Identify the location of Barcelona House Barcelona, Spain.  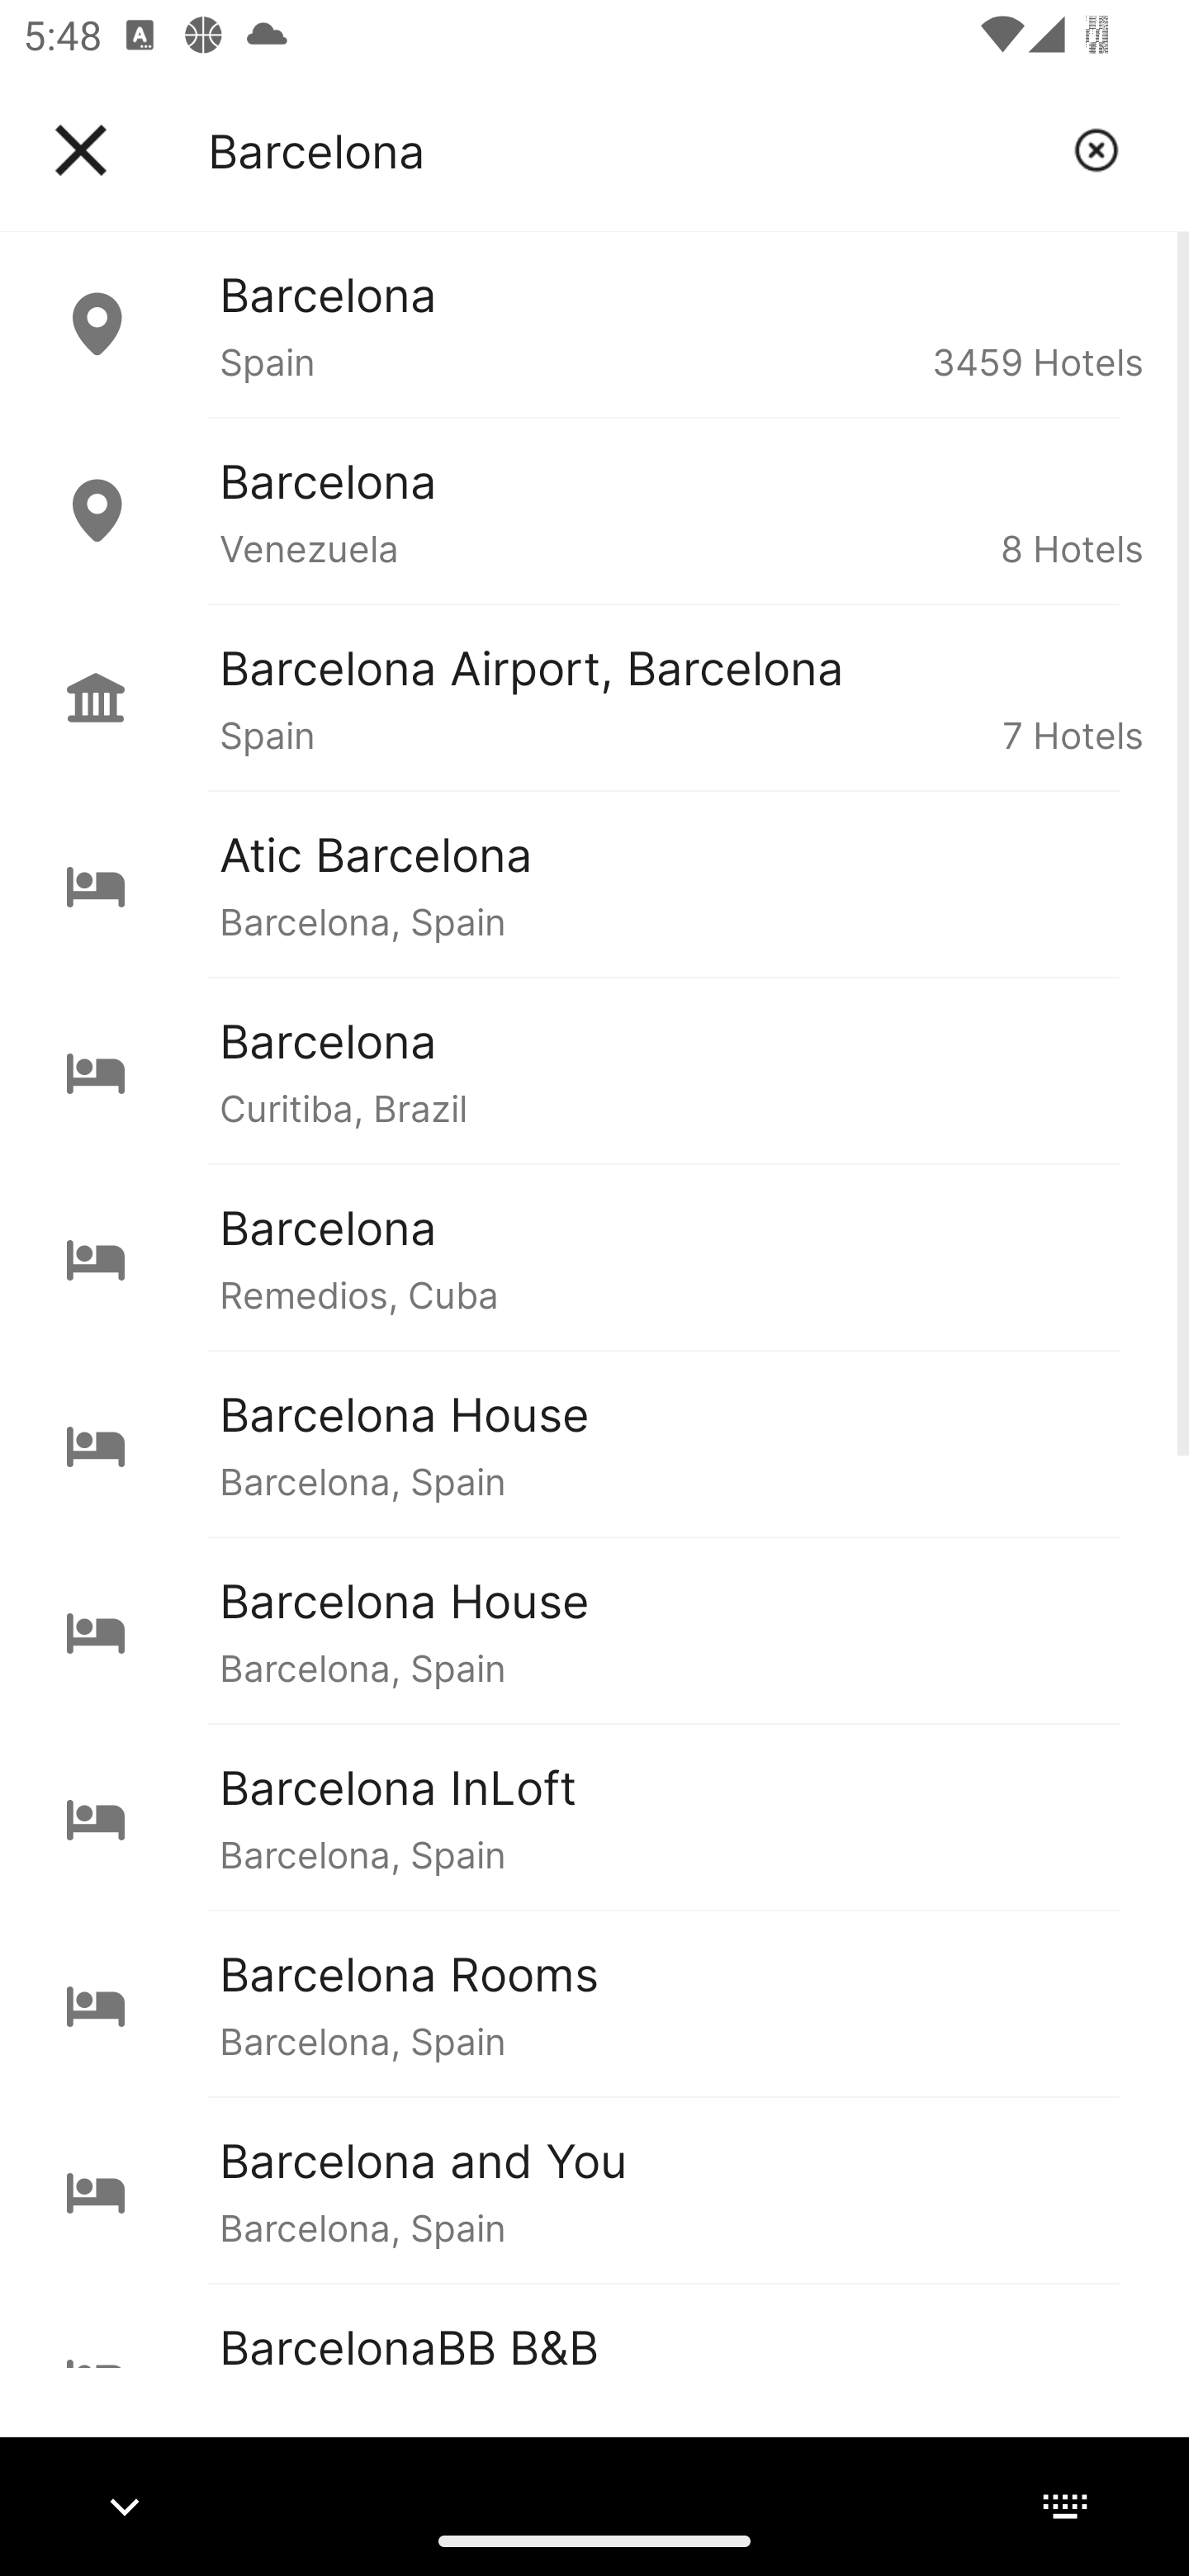
(594, 1443).